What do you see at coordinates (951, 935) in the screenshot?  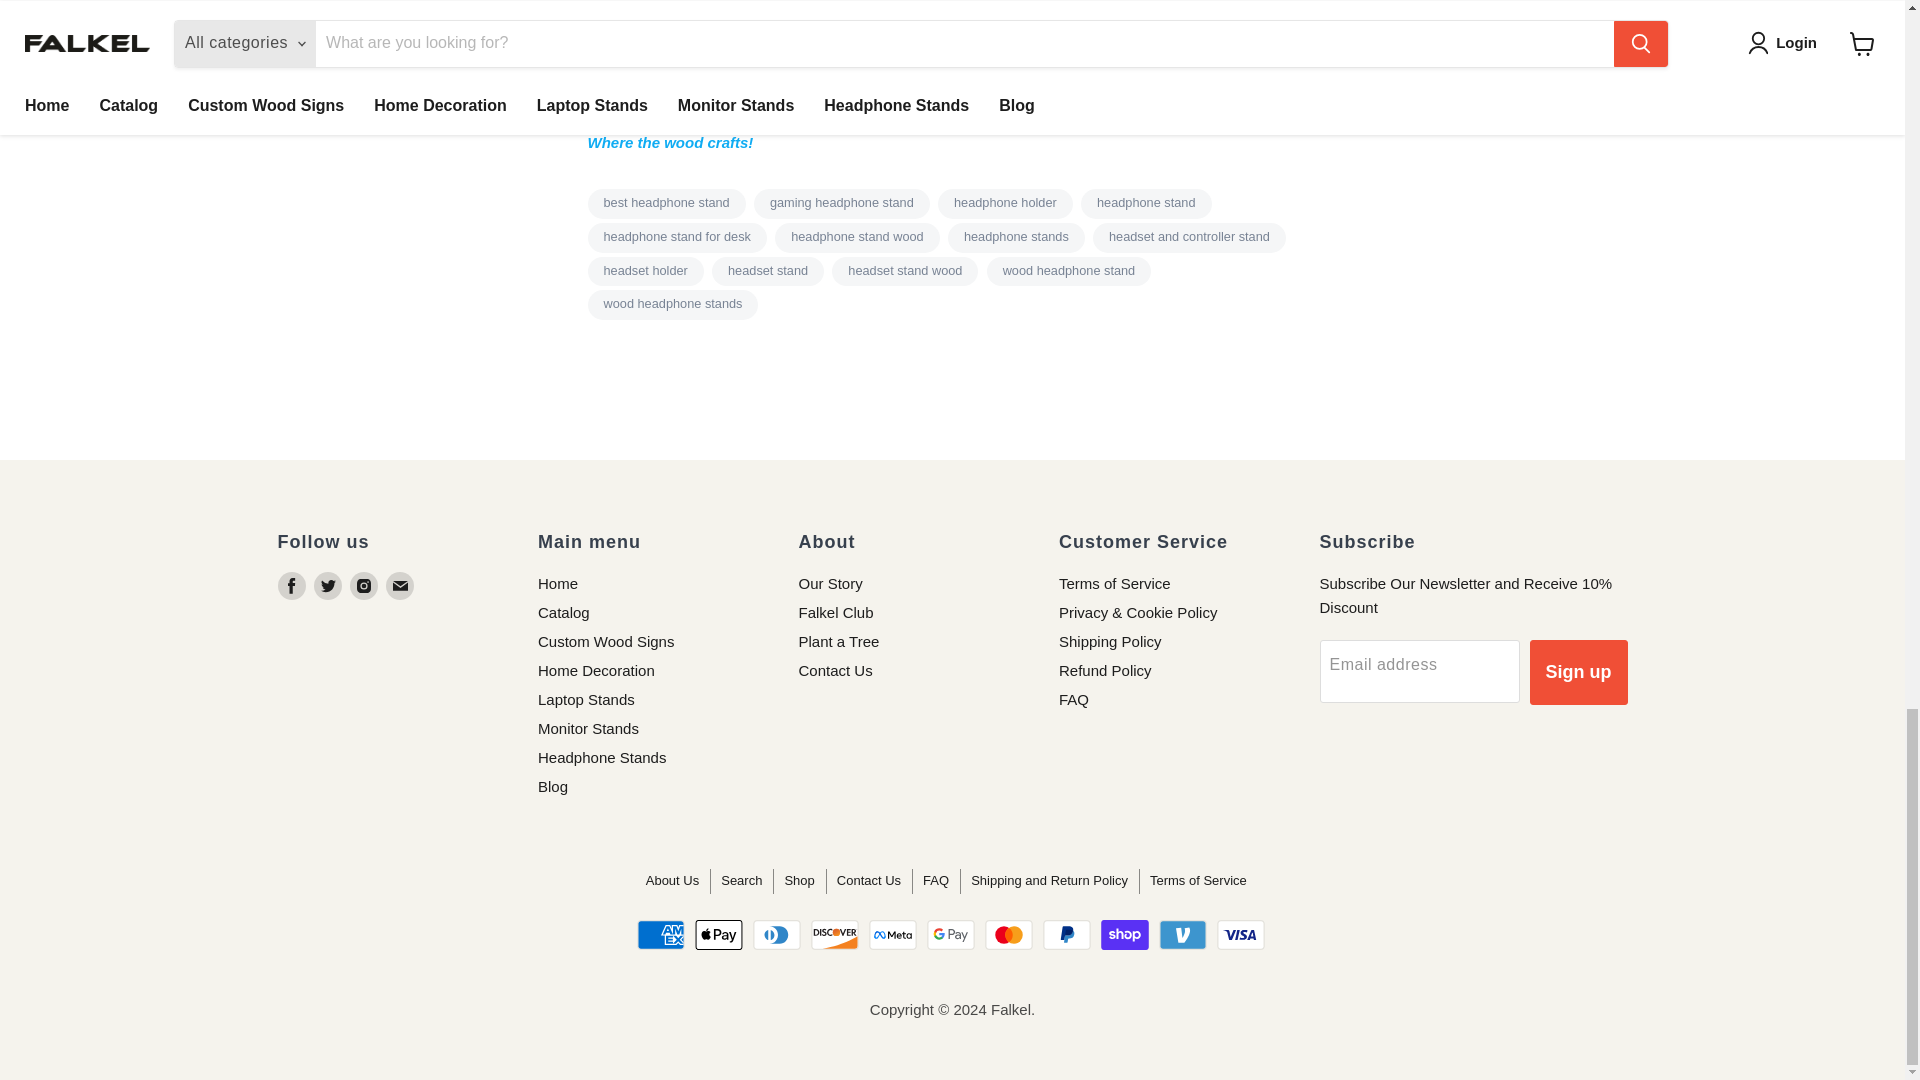 I see `Google Pay` at bounding box center [951, 935].